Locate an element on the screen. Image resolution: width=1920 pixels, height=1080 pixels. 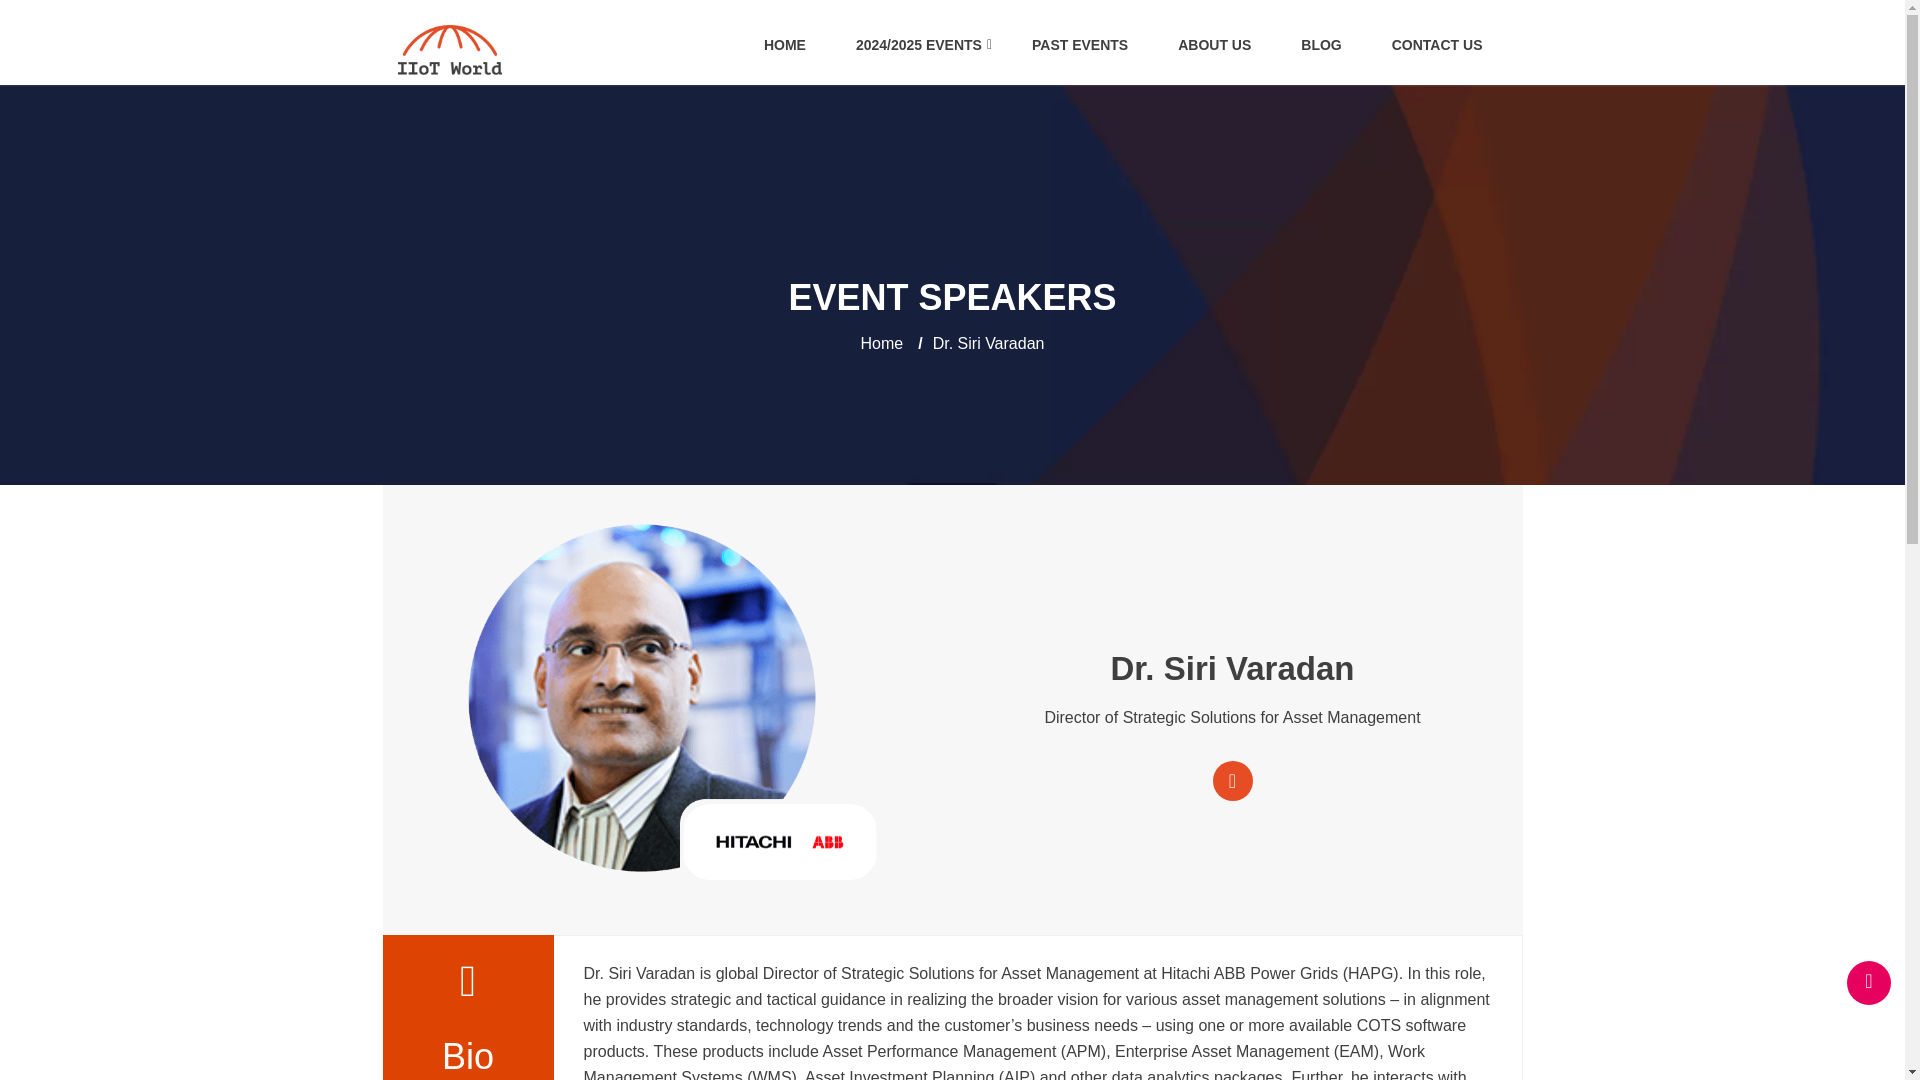
CONTACT US is located at coordinates (1437, 45).